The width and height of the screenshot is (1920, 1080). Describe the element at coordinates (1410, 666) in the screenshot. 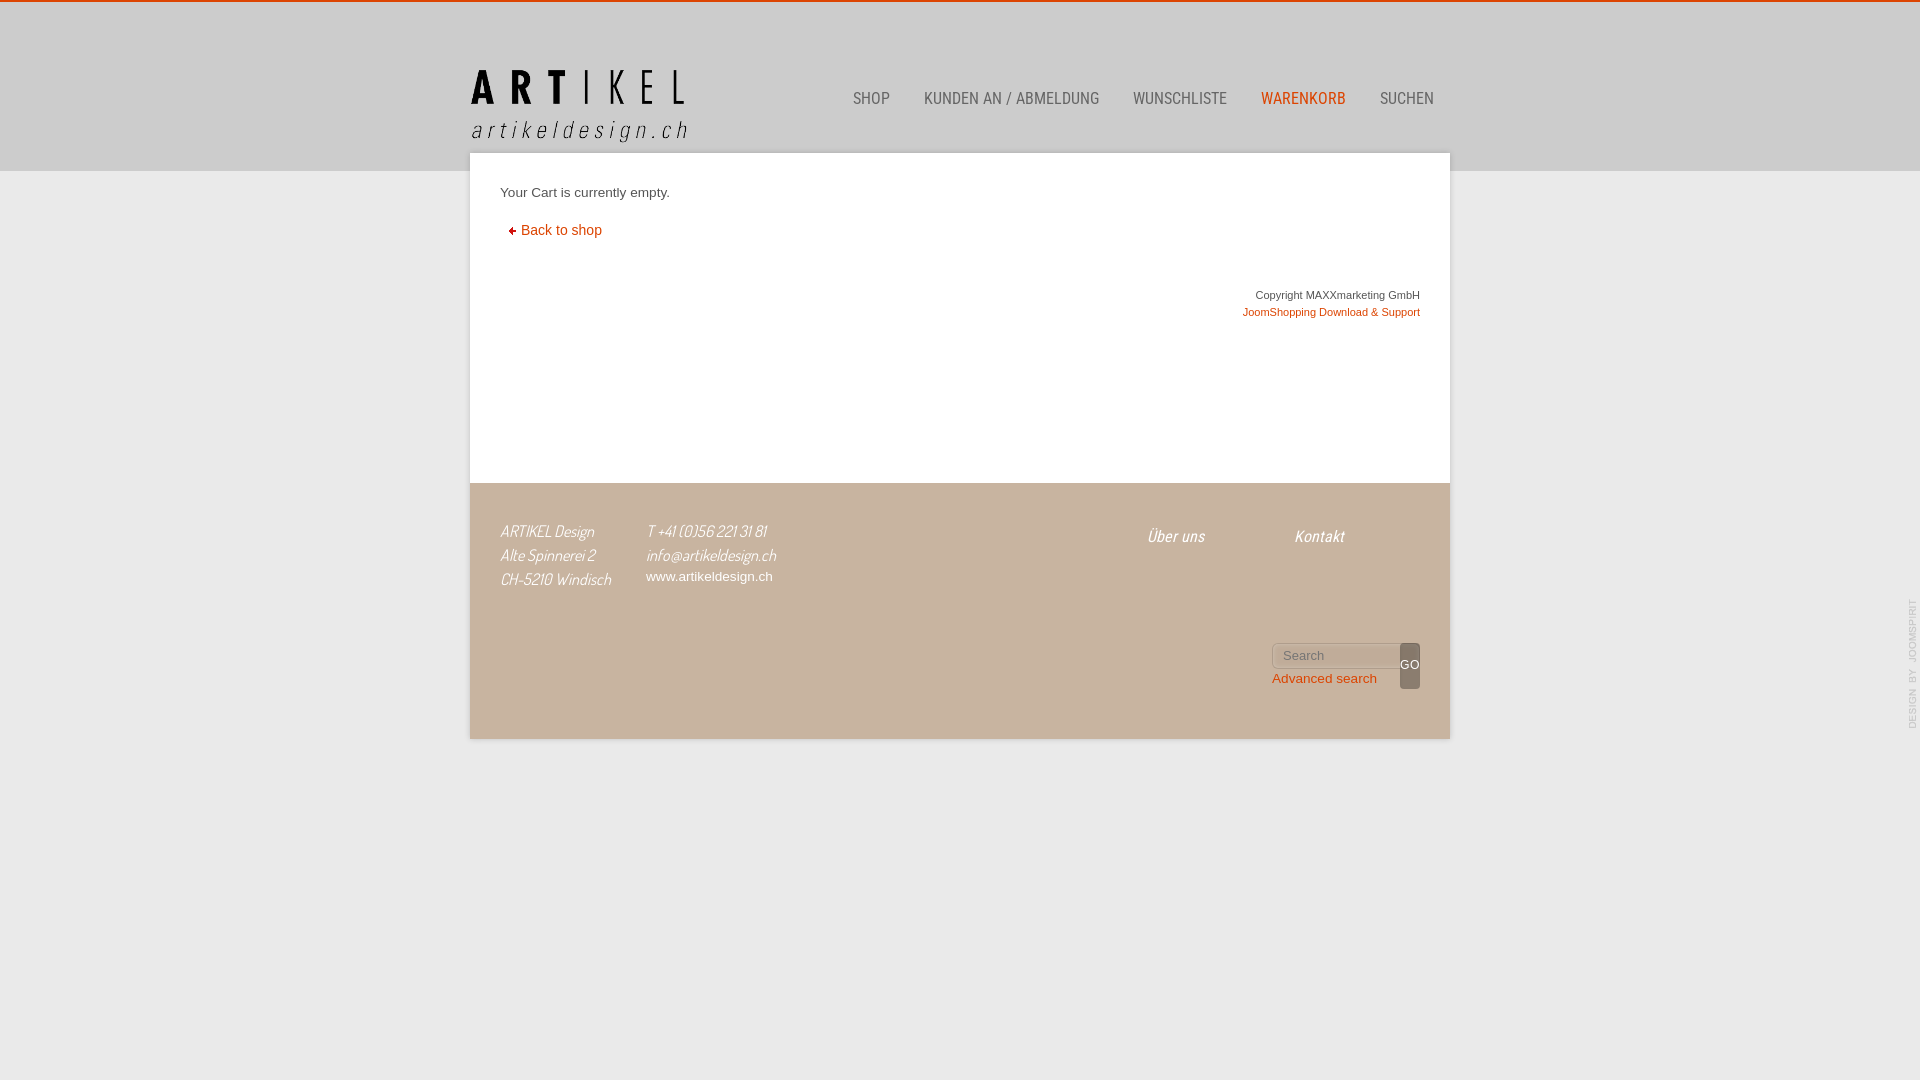

I see `Go` at that location.